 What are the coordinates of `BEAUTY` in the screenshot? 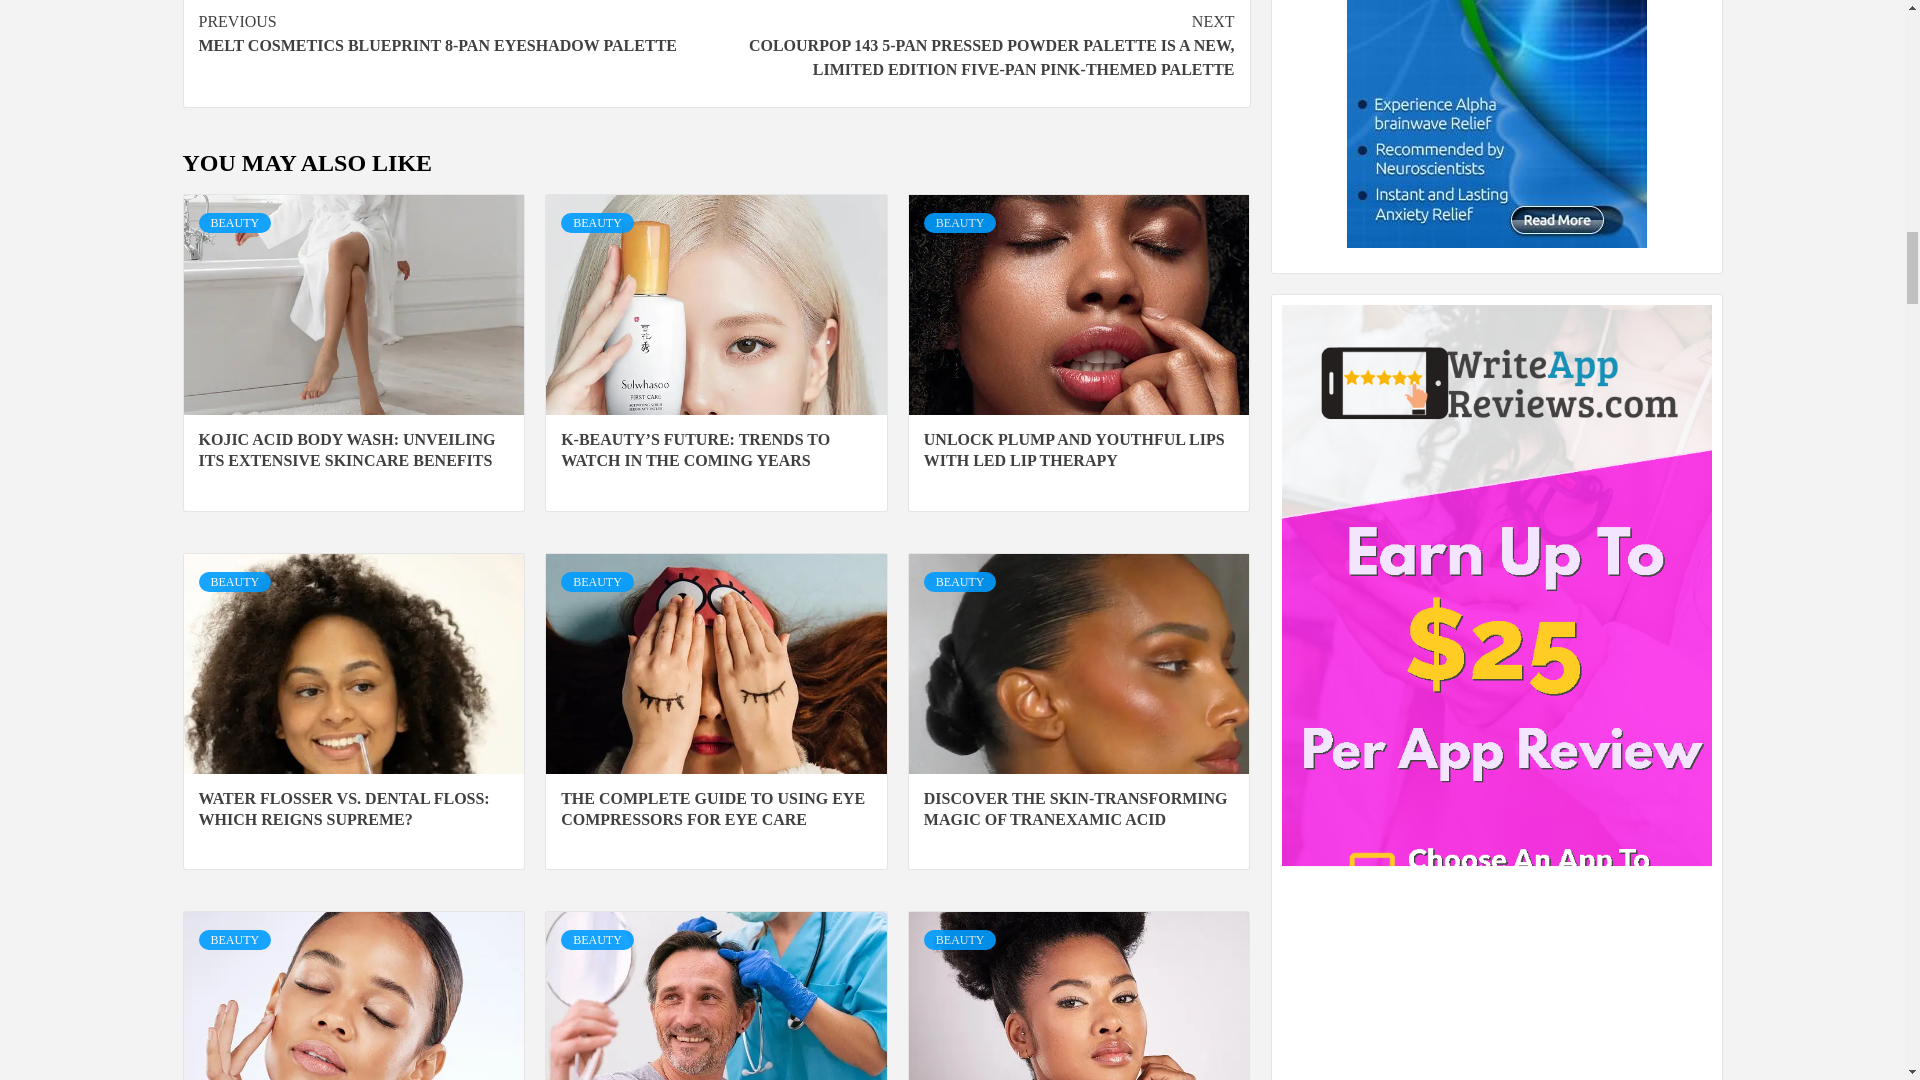 It's located at (596, 222).